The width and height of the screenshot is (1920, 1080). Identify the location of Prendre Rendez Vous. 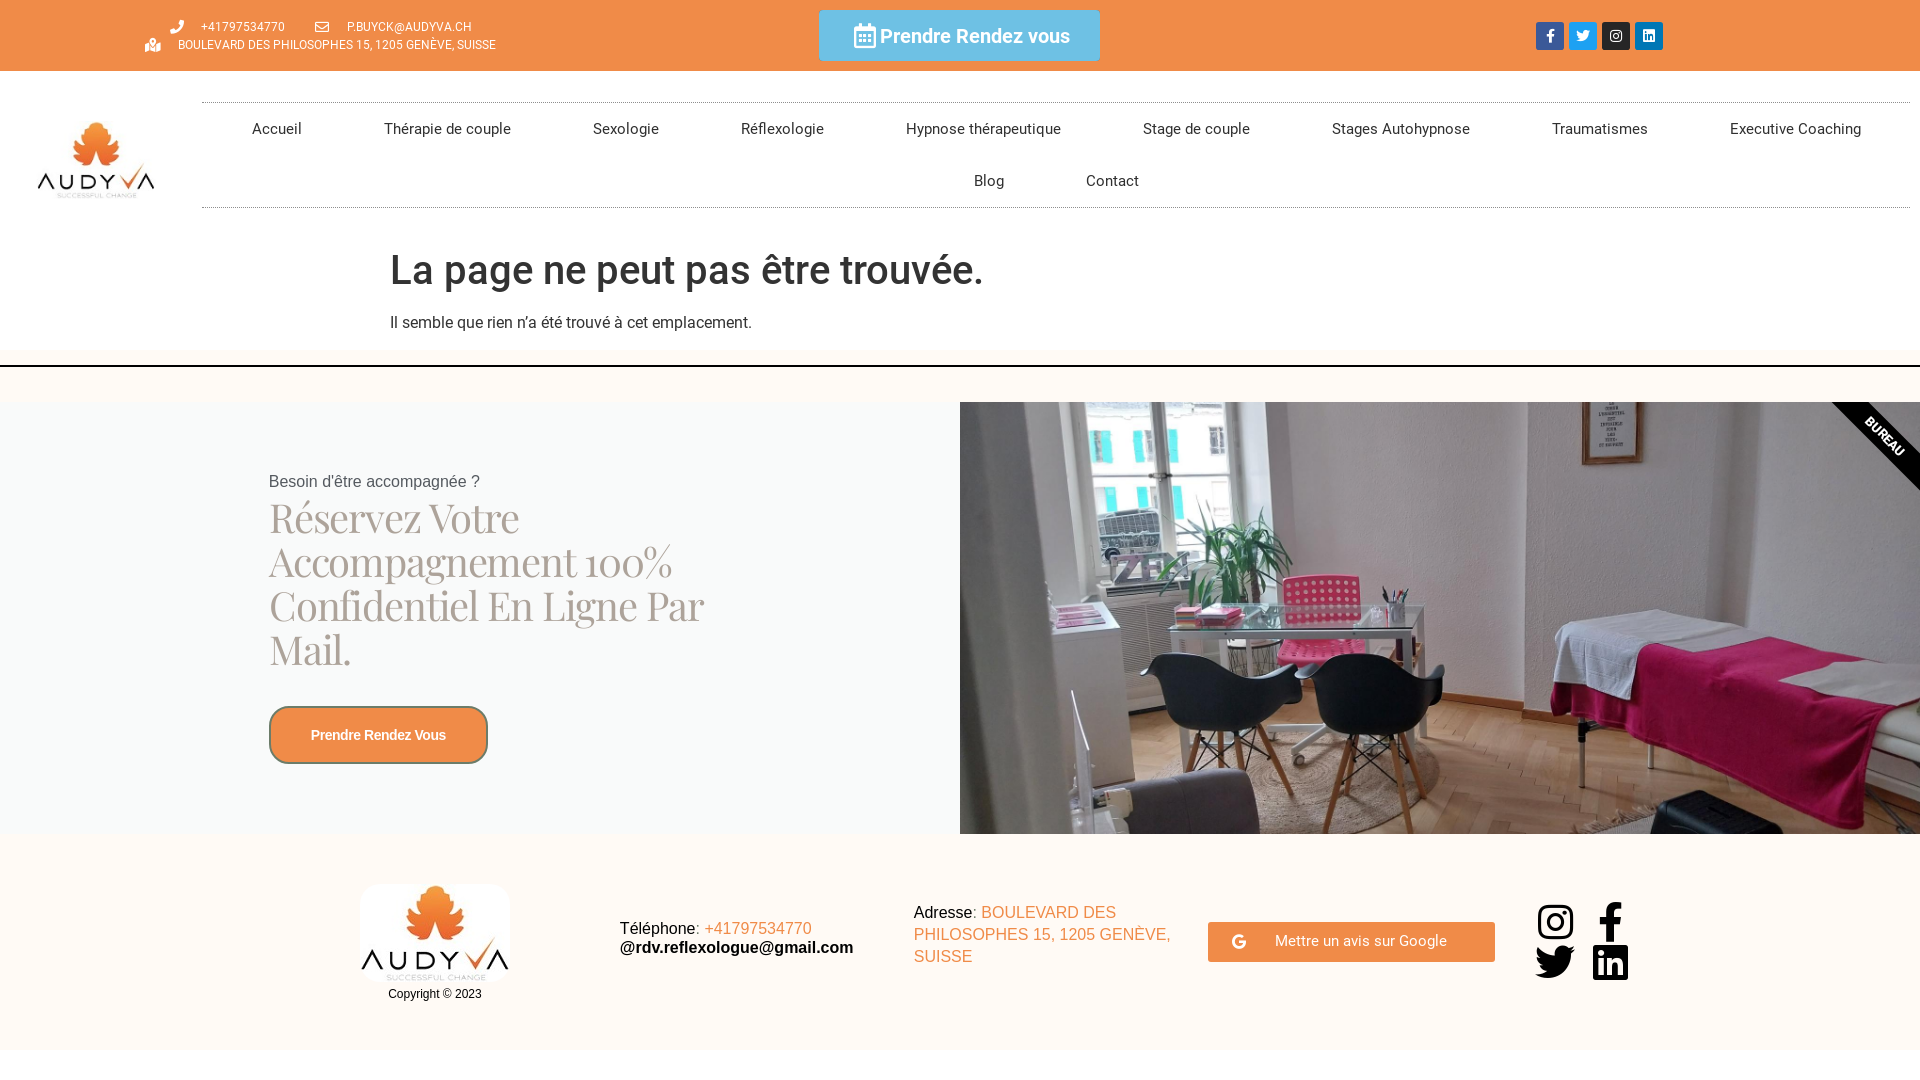
(378, 735).